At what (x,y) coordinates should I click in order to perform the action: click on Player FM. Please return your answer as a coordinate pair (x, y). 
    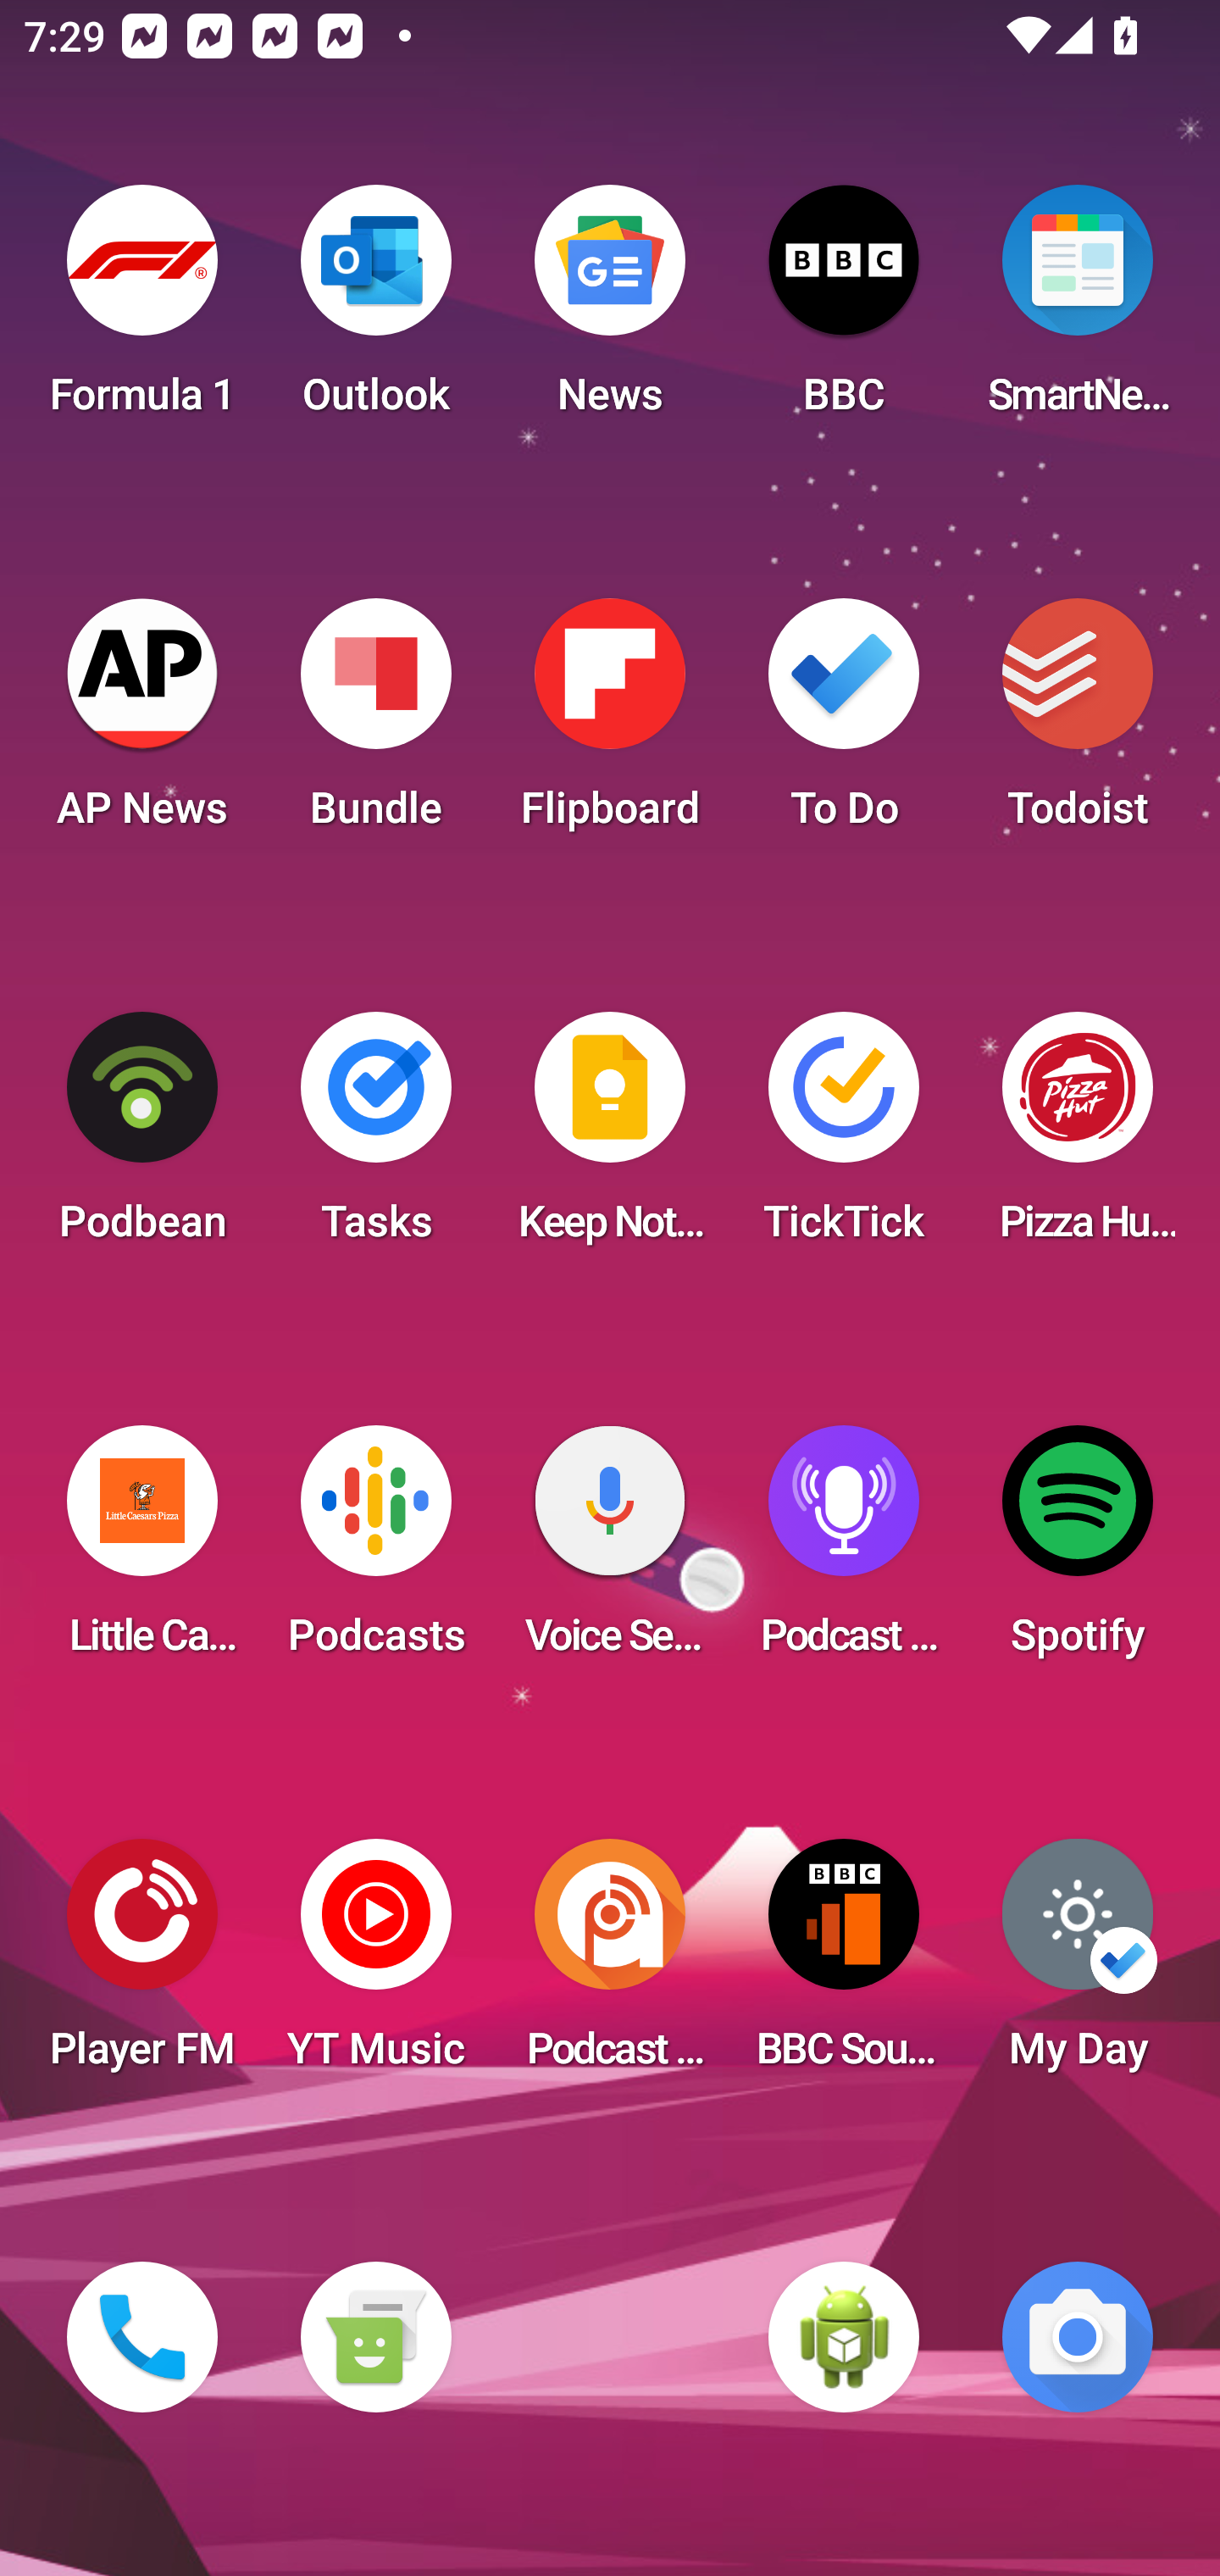
    Looking at the image, I should click on (142, 1964).